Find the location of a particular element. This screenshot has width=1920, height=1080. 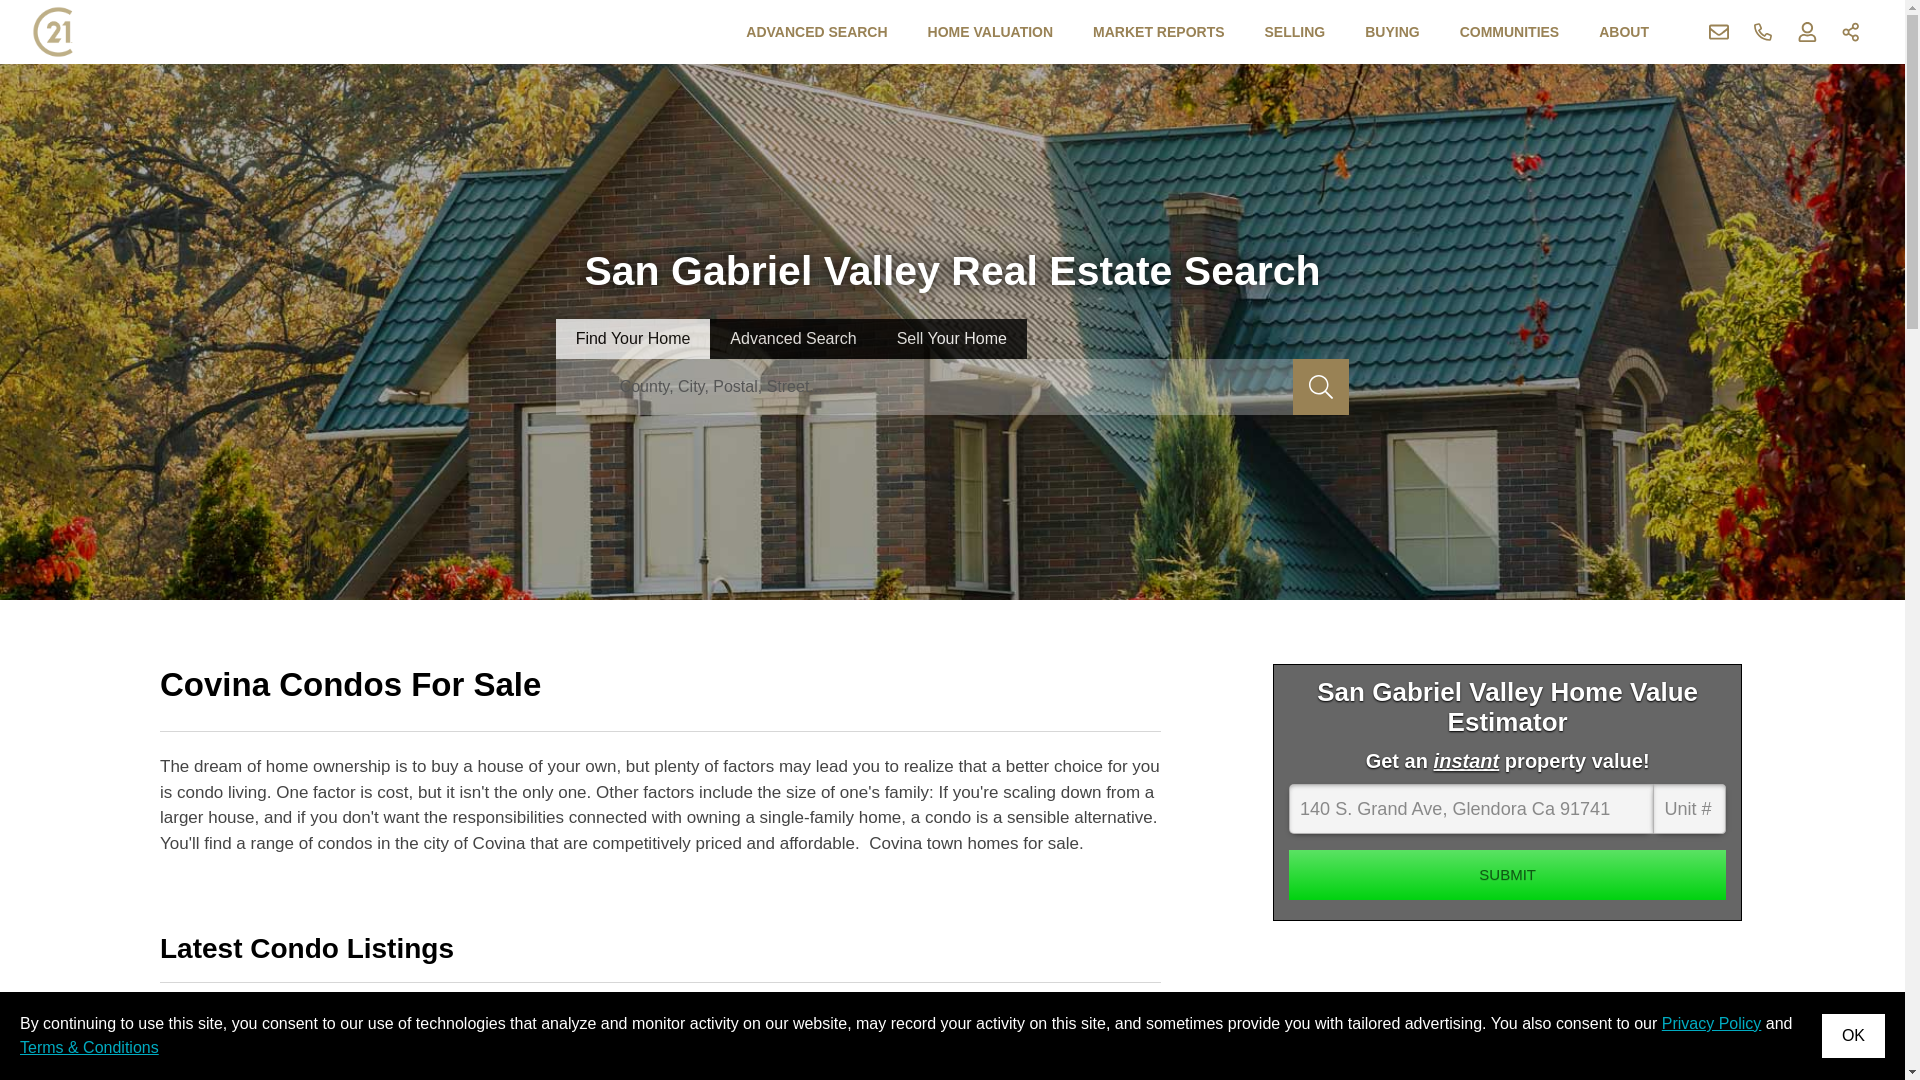

COMMUNITIES is located at coordinates (1510, 32).